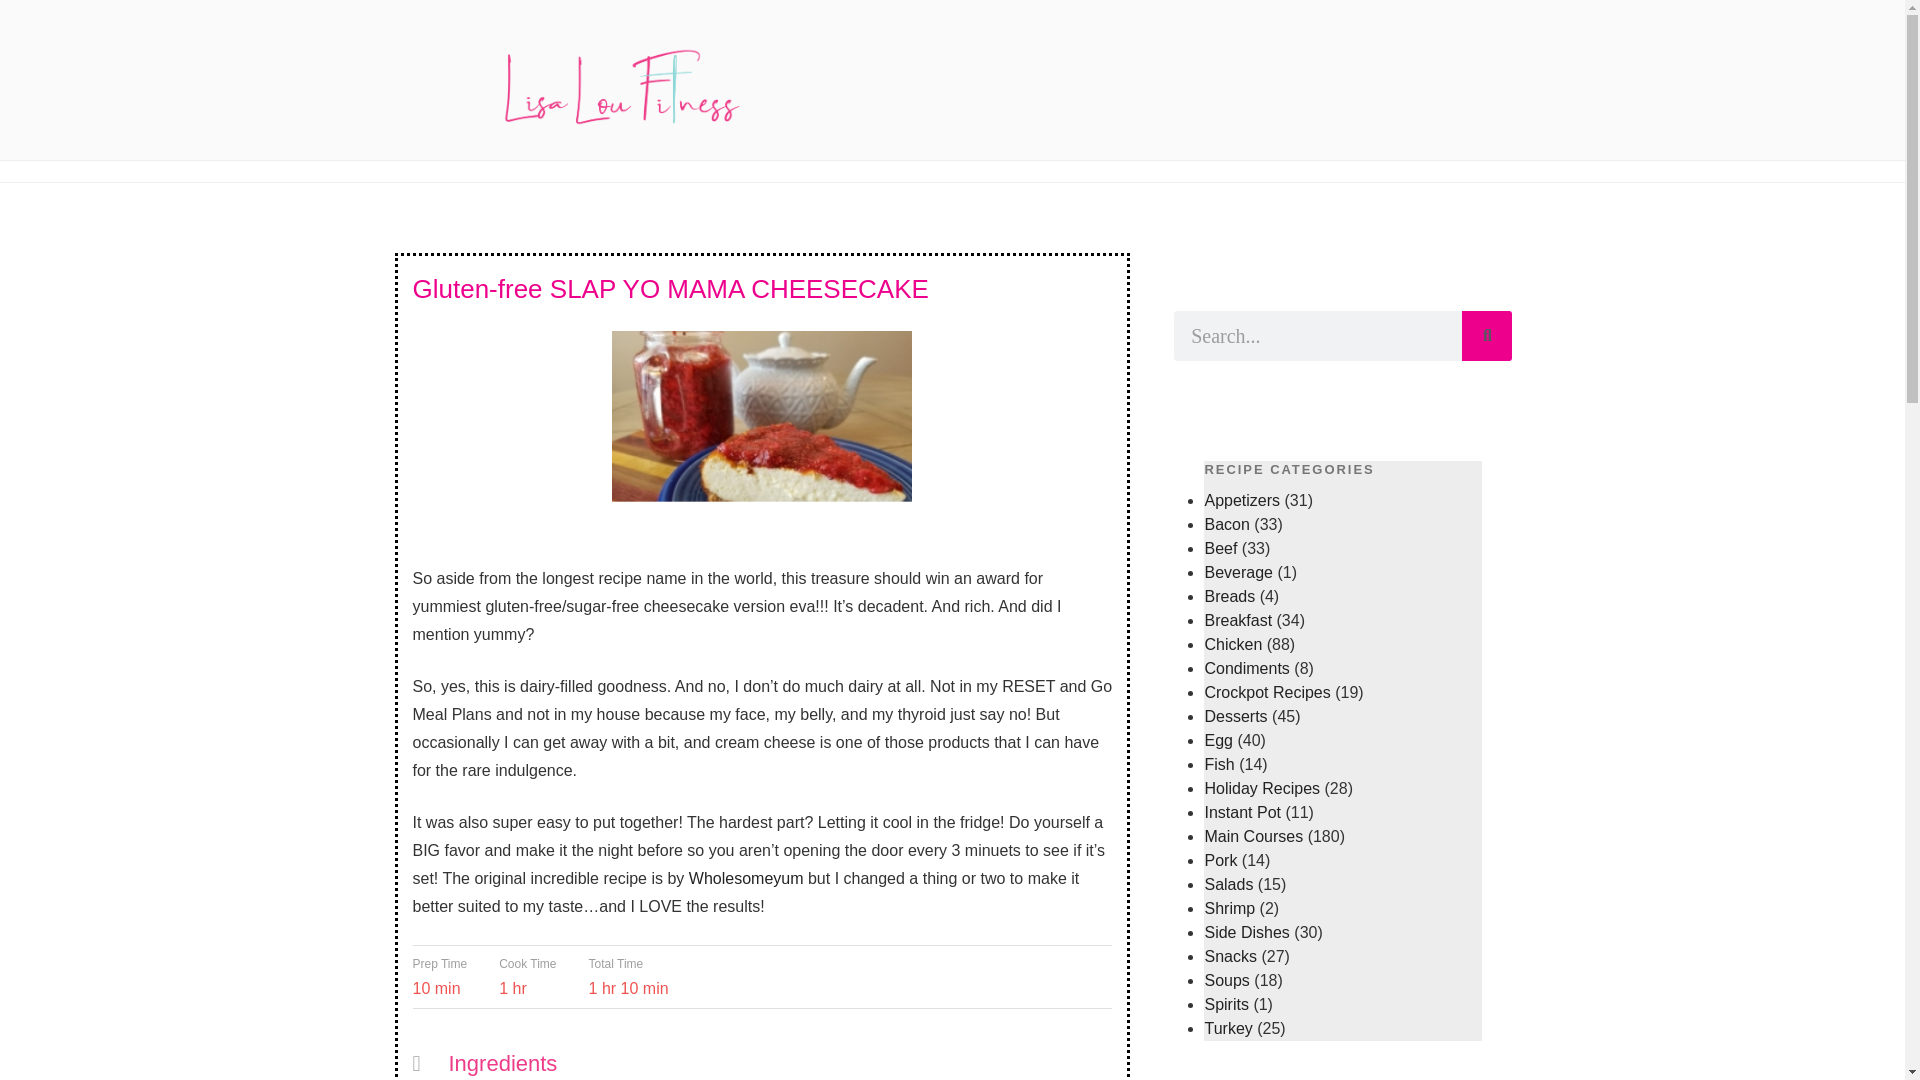 The width and height of the screenshot is (1920, 1080). Describe the element at coordinates (1229, 596) in the screenshot. I see `Breads` at that location.